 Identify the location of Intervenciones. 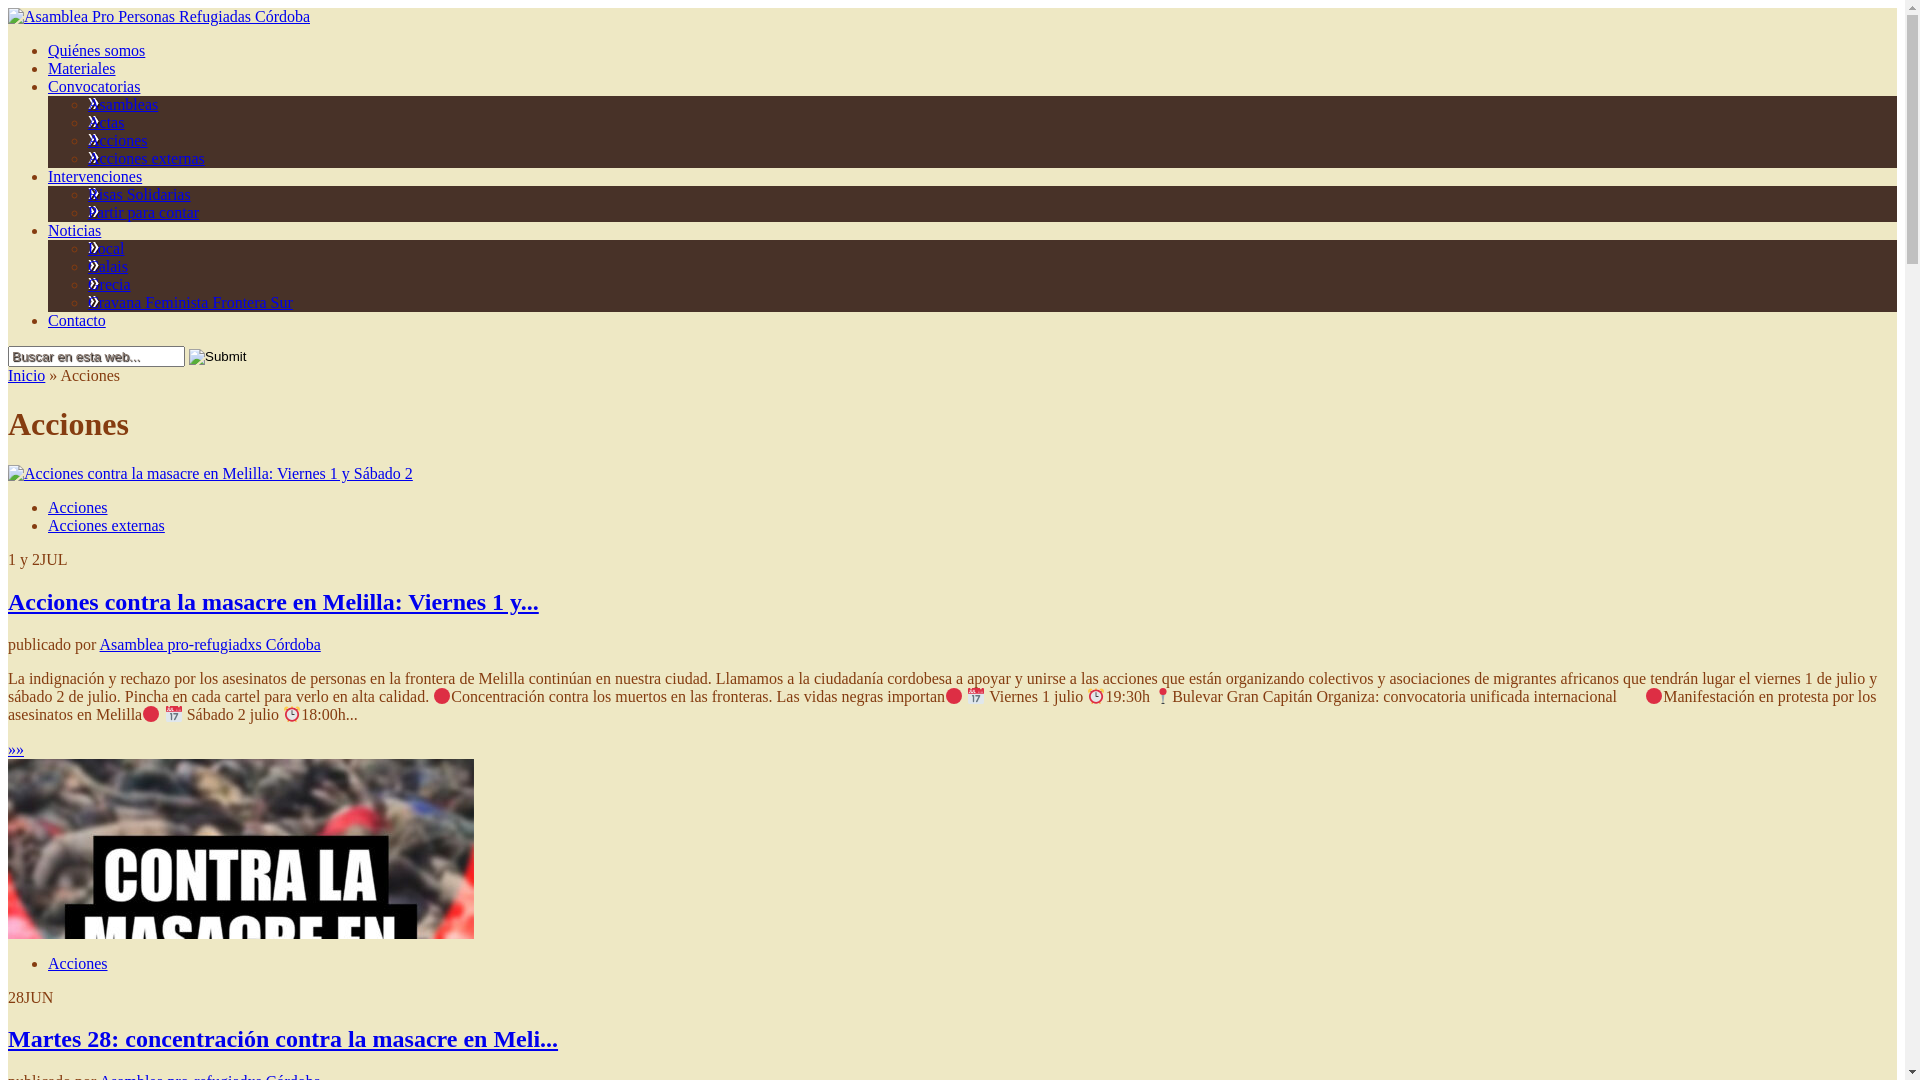
(95, 176).